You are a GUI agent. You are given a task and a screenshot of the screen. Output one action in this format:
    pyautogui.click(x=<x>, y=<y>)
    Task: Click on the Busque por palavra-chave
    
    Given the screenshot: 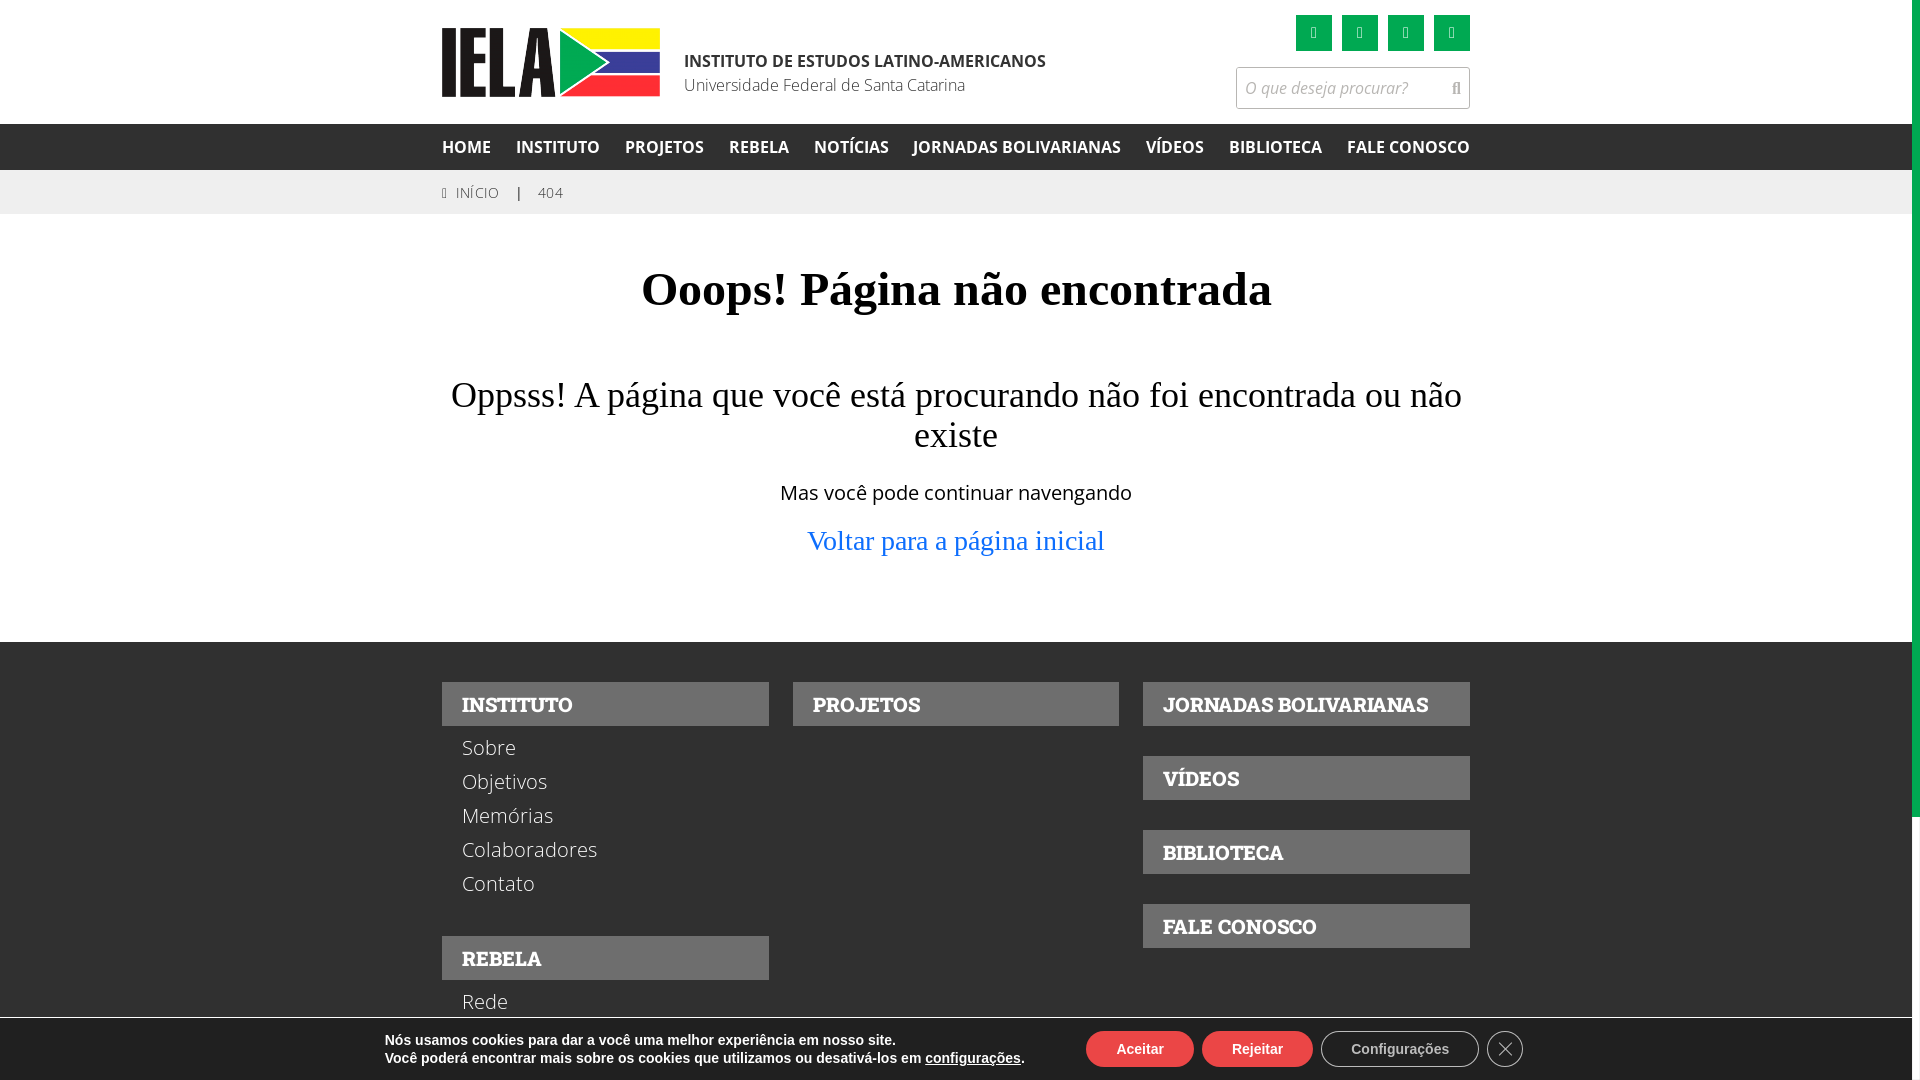 What is the action you would take?
    pyautogui.click(x=1340, y=88)
    